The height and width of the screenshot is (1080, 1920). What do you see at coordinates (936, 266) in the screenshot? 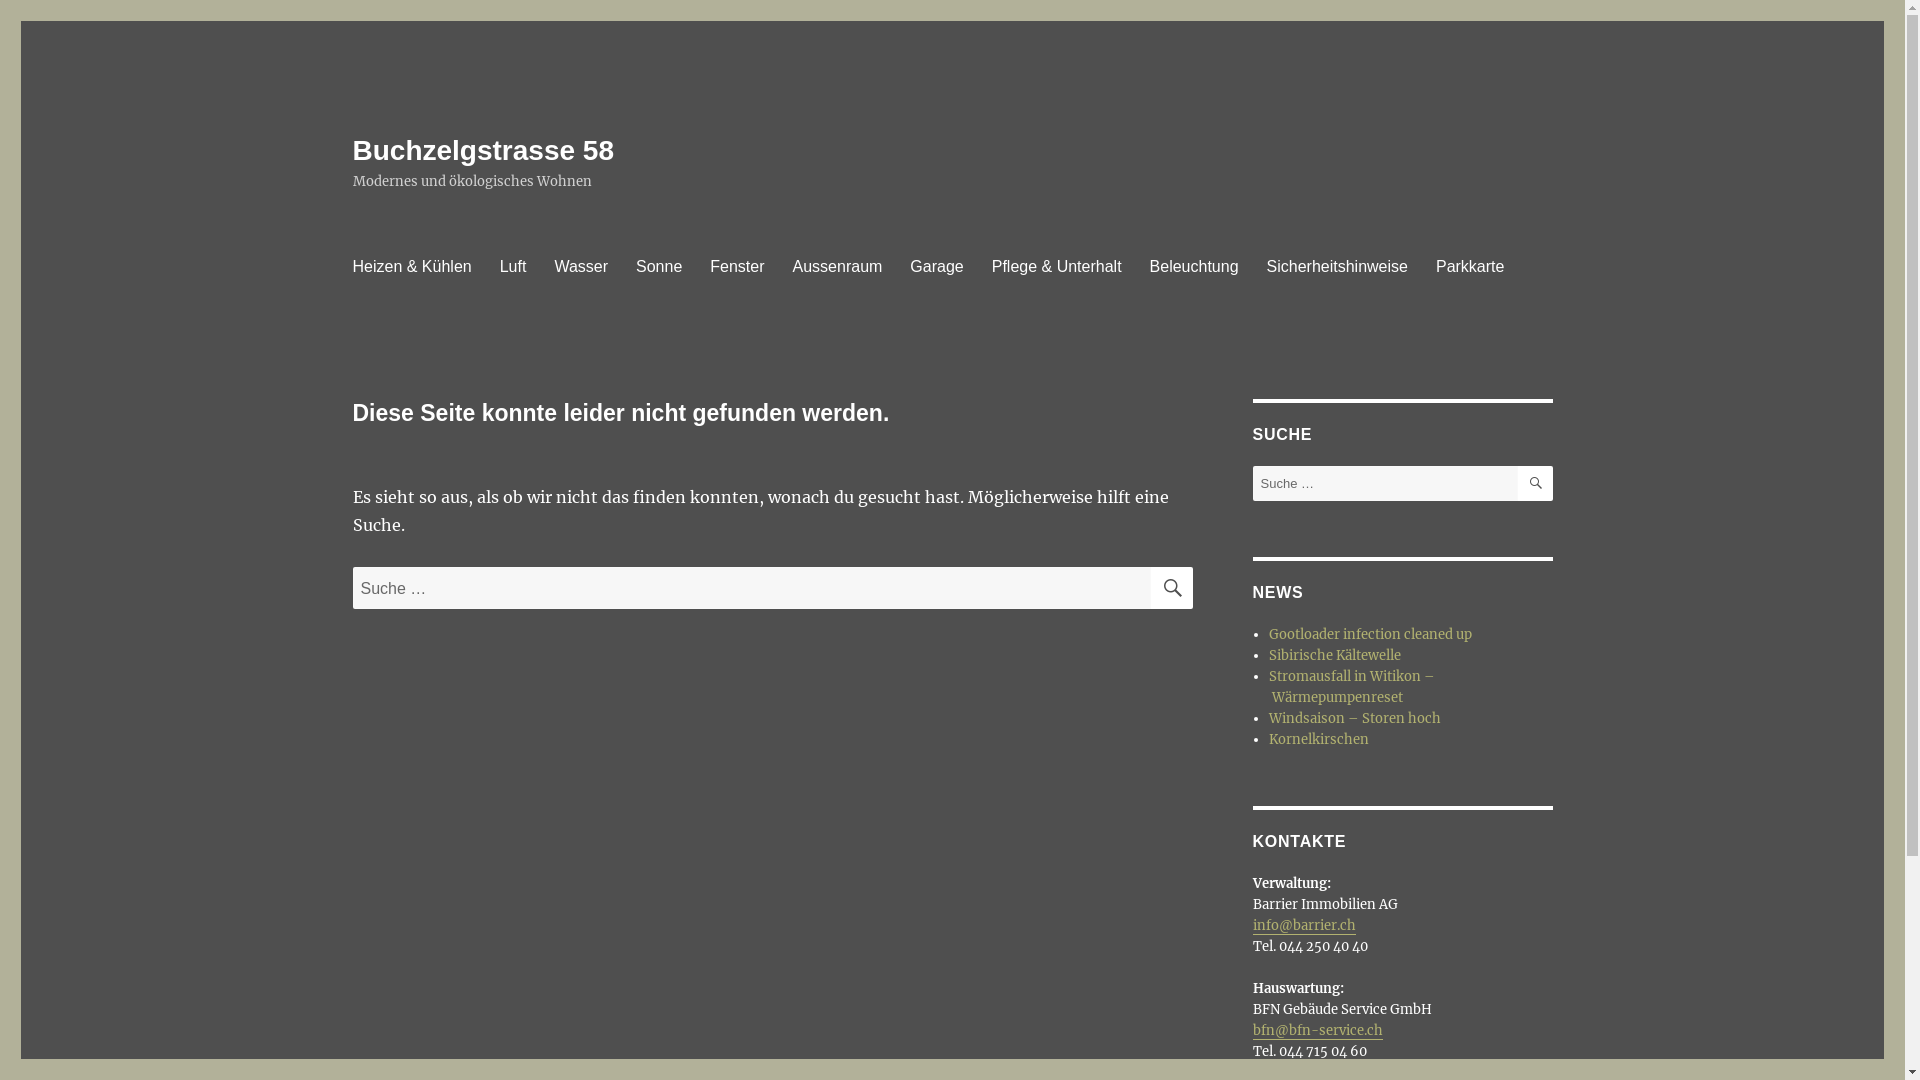
I see `Garage` at bounding box center [936, 266].